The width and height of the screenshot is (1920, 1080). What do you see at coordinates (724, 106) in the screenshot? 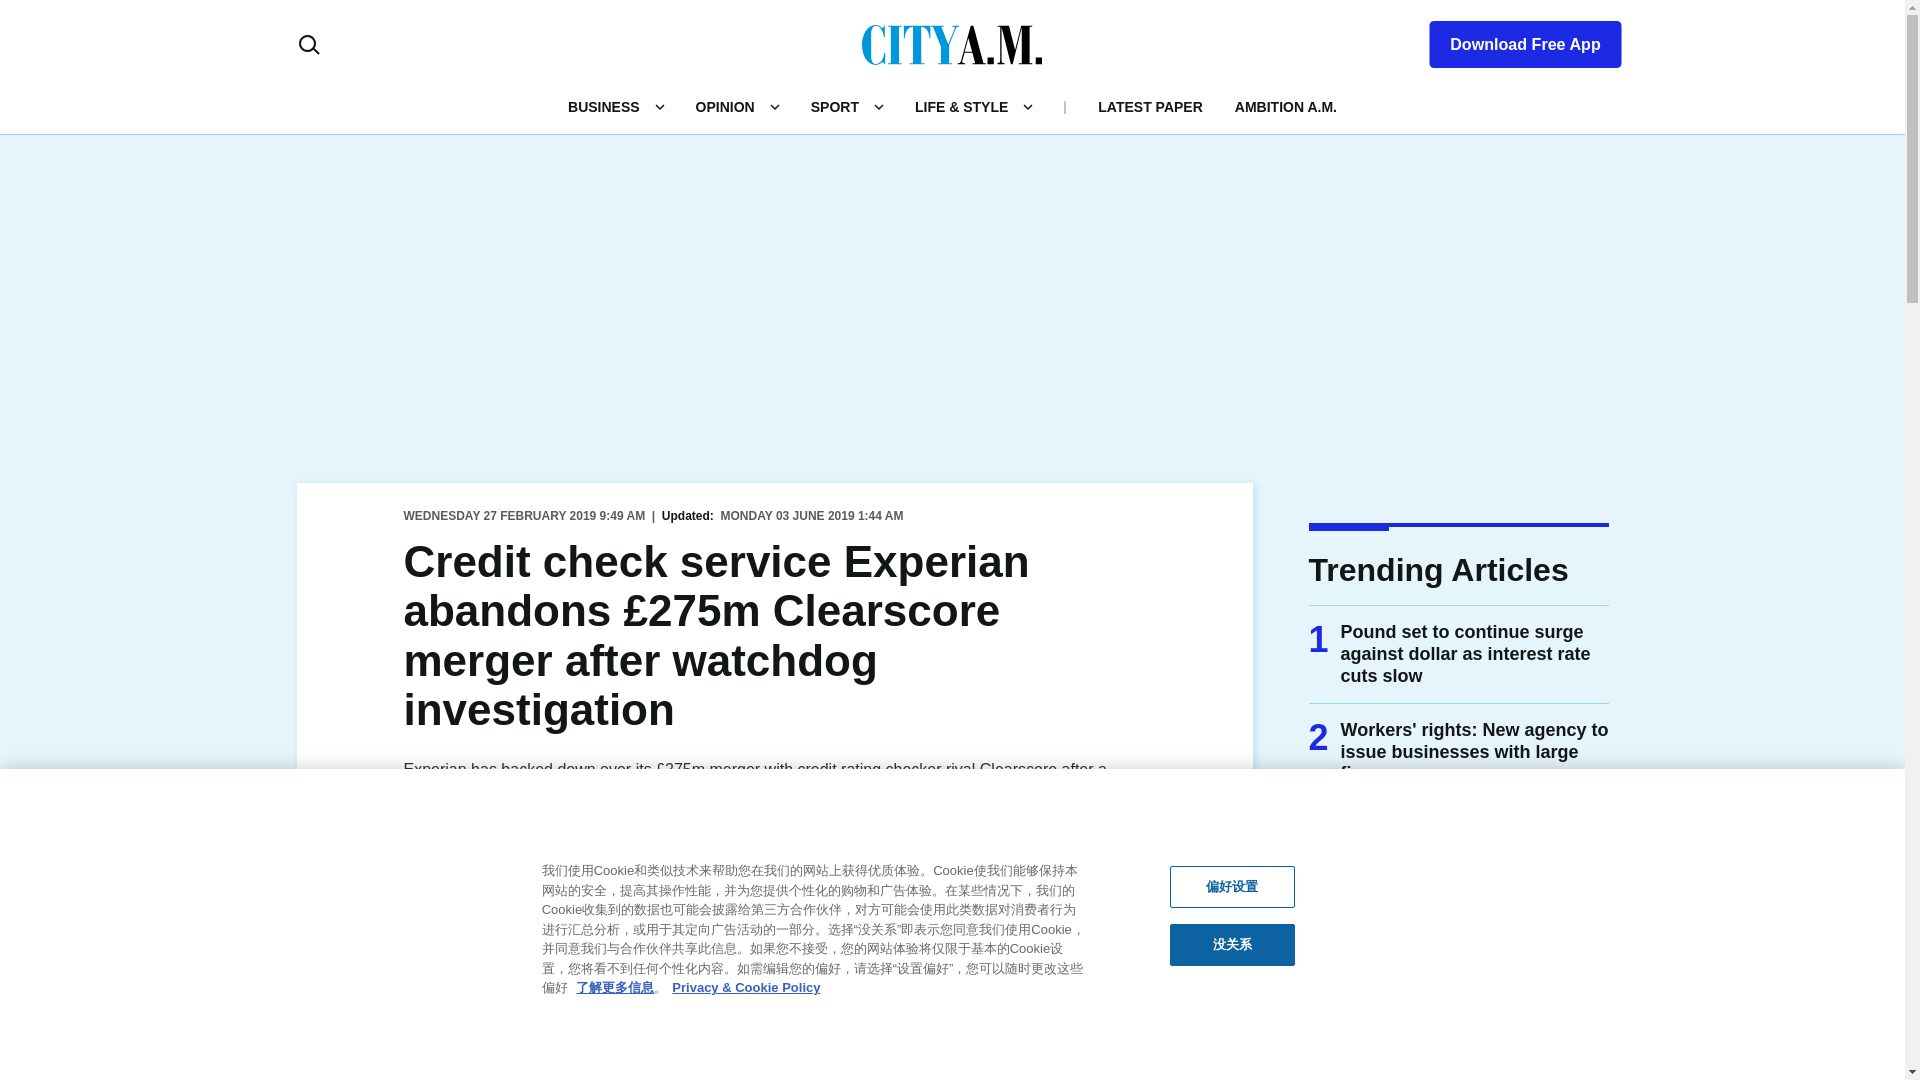
I see `OPINION` at bounding box center [724, 106].